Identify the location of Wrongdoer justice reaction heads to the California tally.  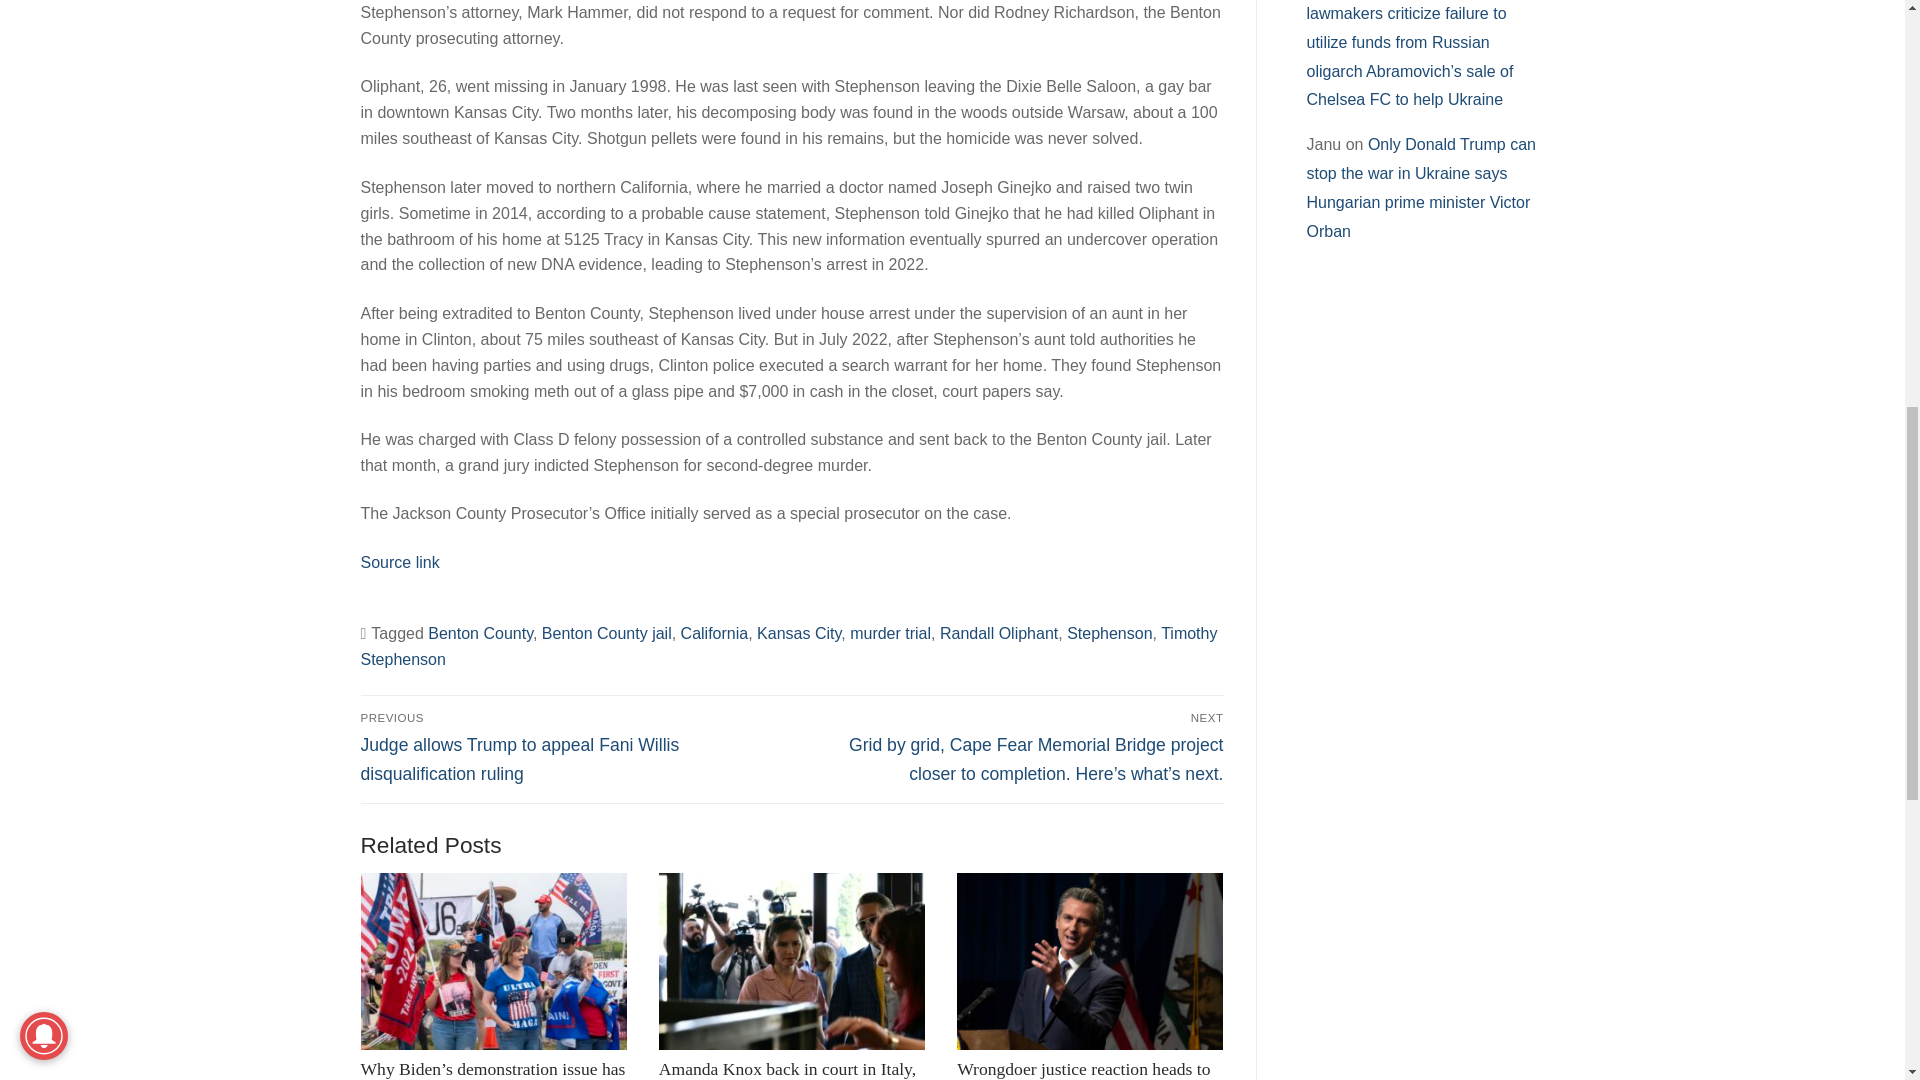
(1090, 961).